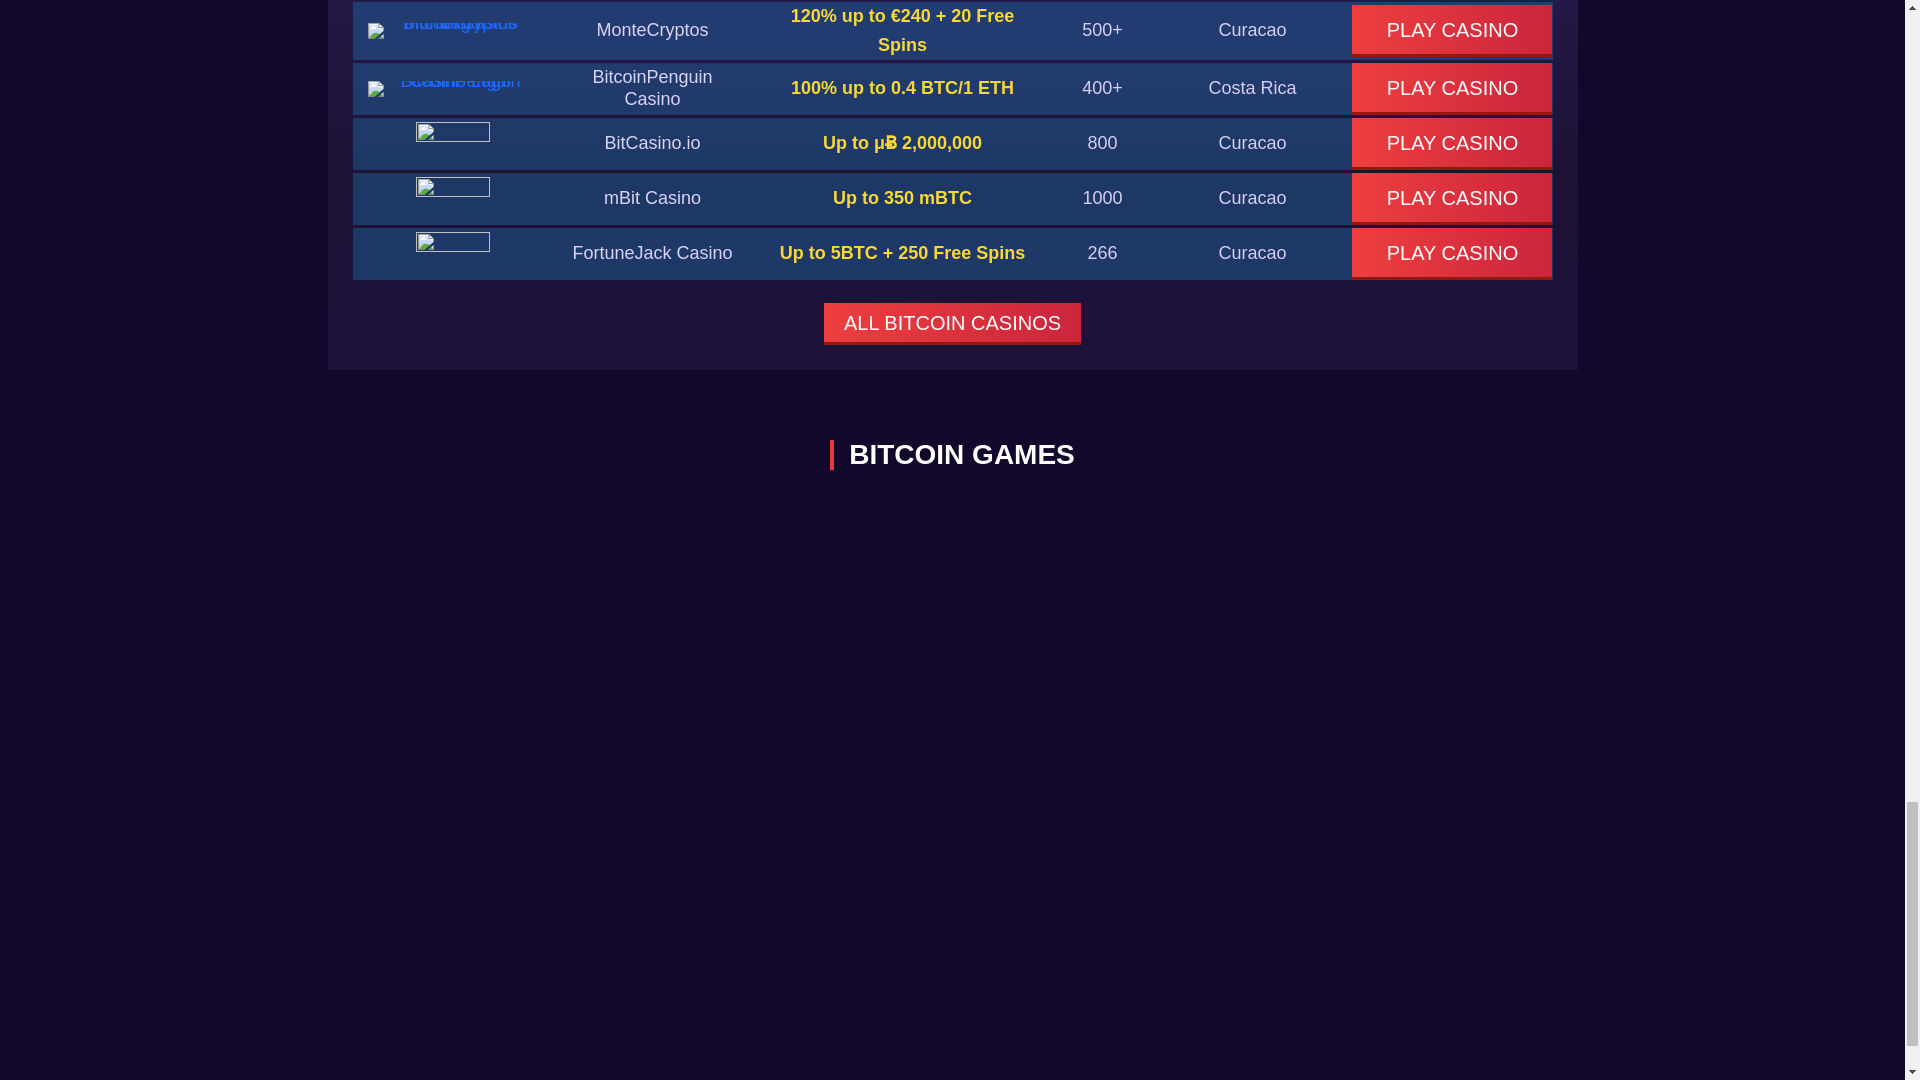 This screenshot has width=1920, height=1080. I want to click on MonteCryptos, so click(652, 30).